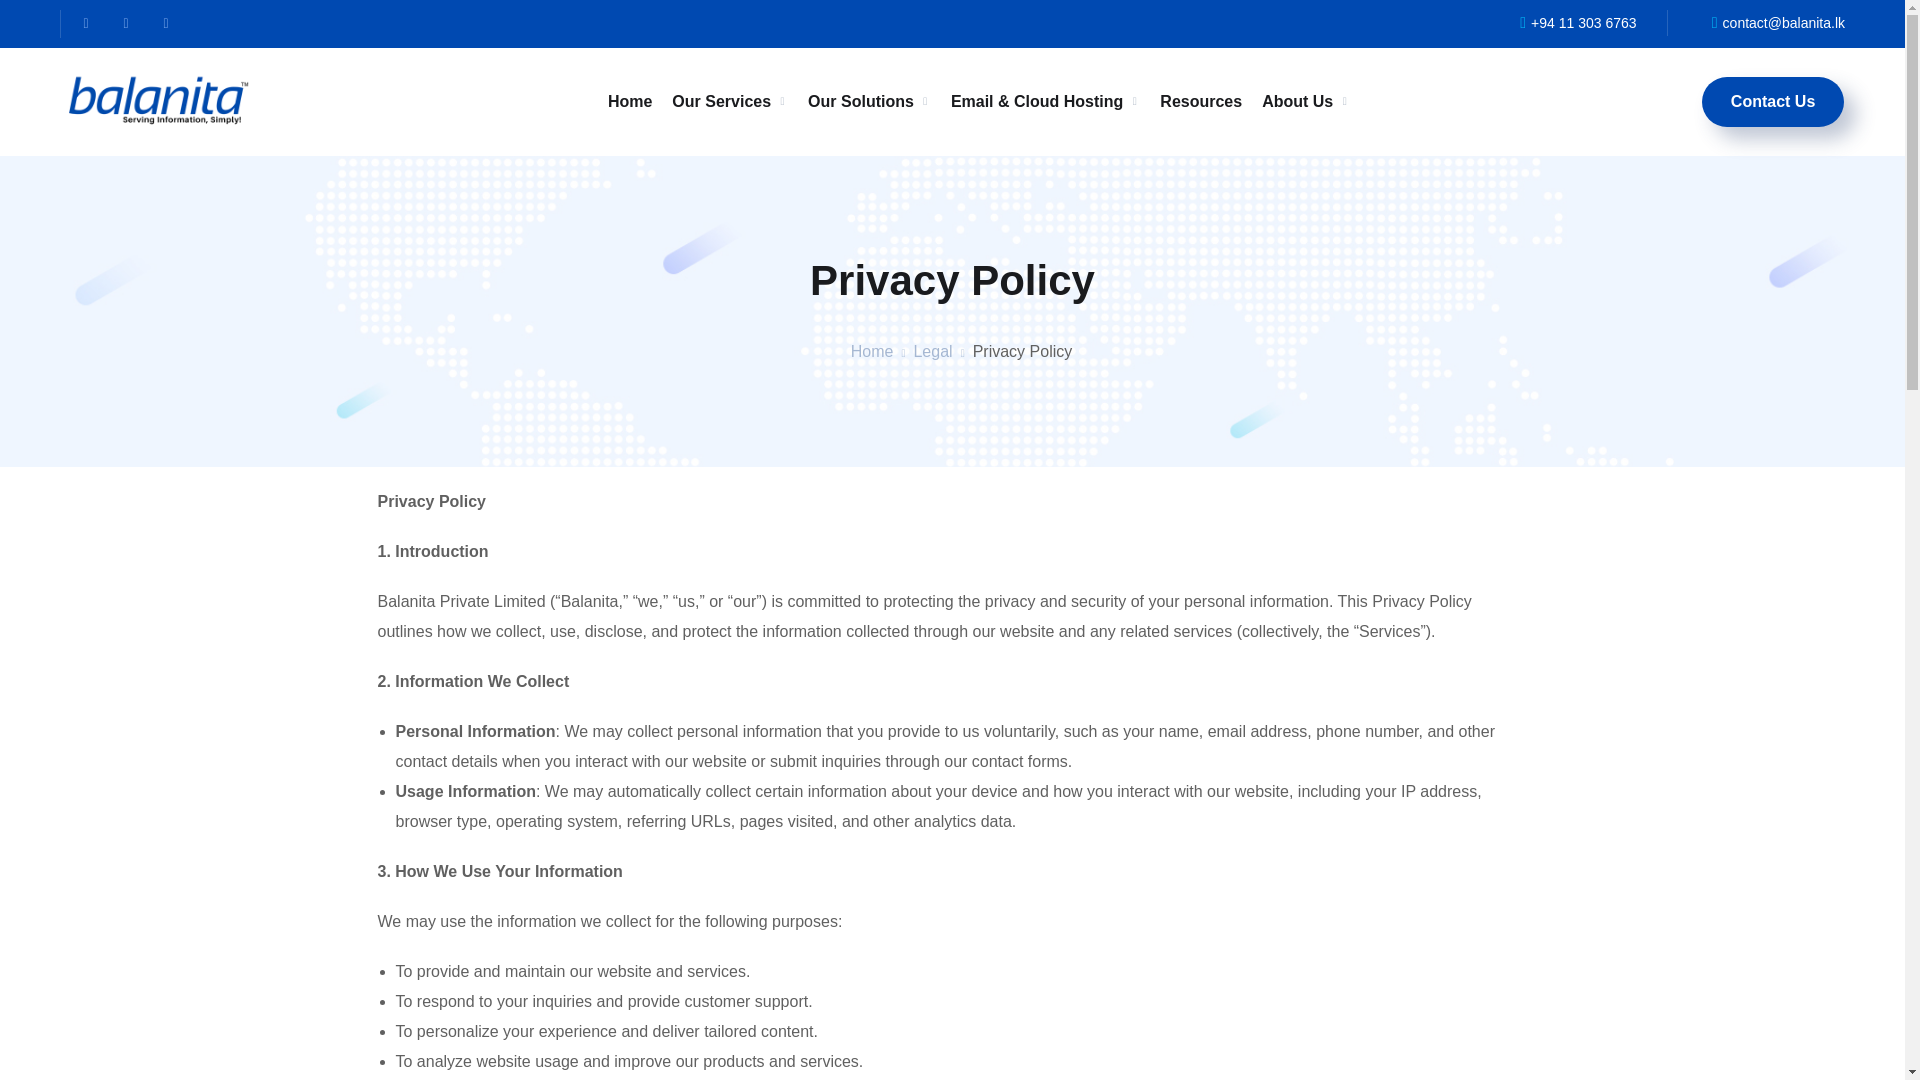  What do you see at coordinates (1772, 102) in the screenshot?
I see `Contact Us` at bounding box center [1772, 102].